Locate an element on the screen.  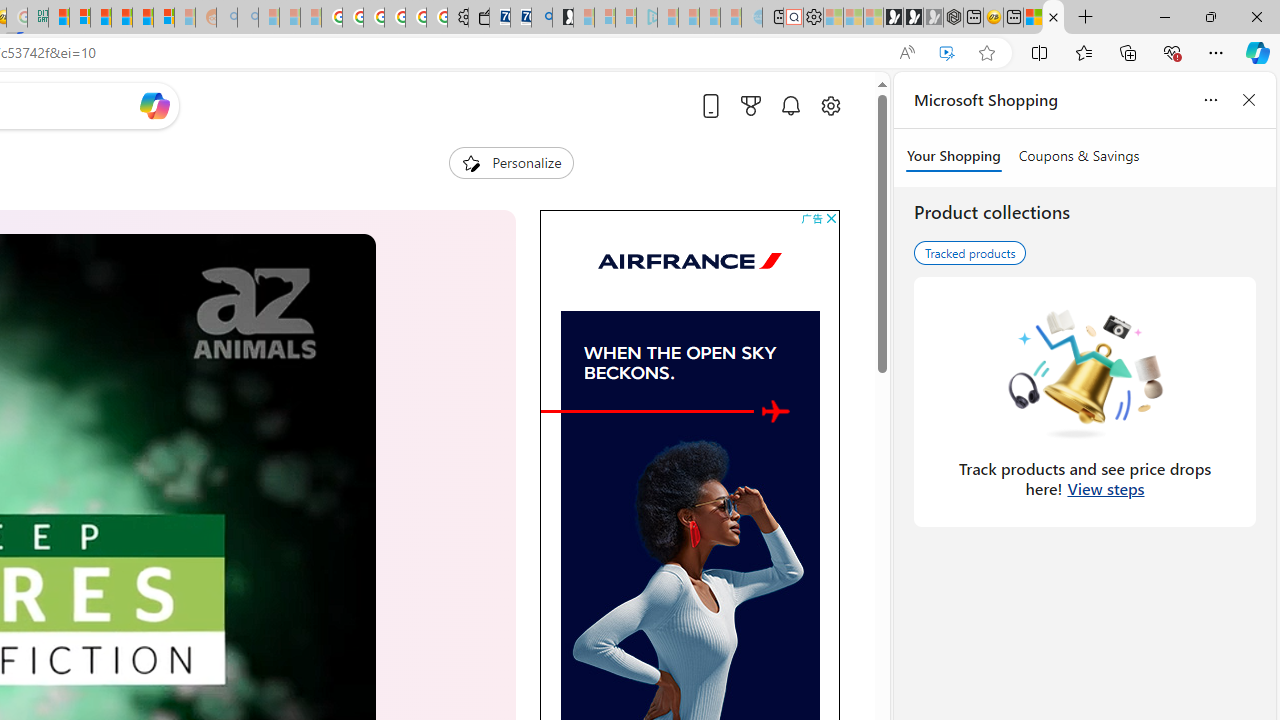
AutomationID: cbb is located at coordinates (831, 218).